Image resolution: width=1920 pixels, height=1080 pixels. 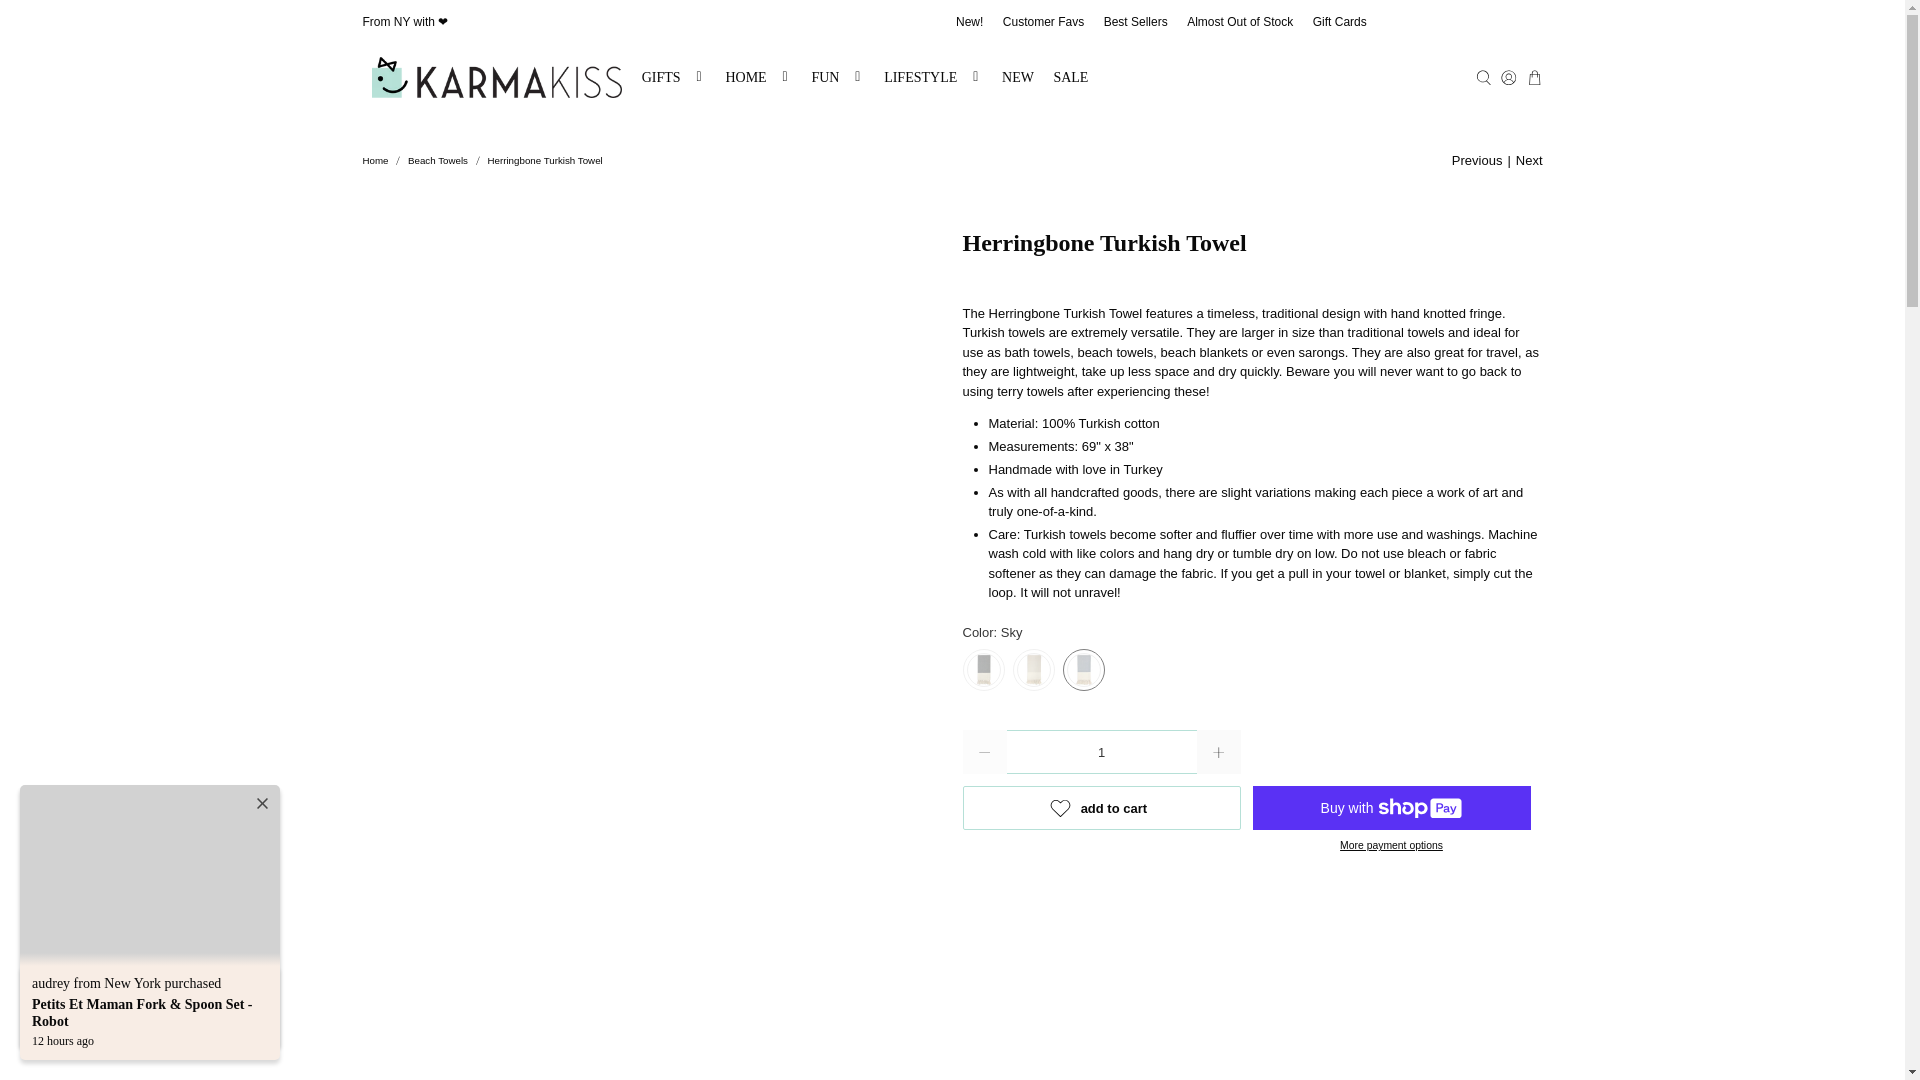 What do you see at coordinates (838, 78) in the screenshot?
I see `FUN` at bounding box center [838, 78].